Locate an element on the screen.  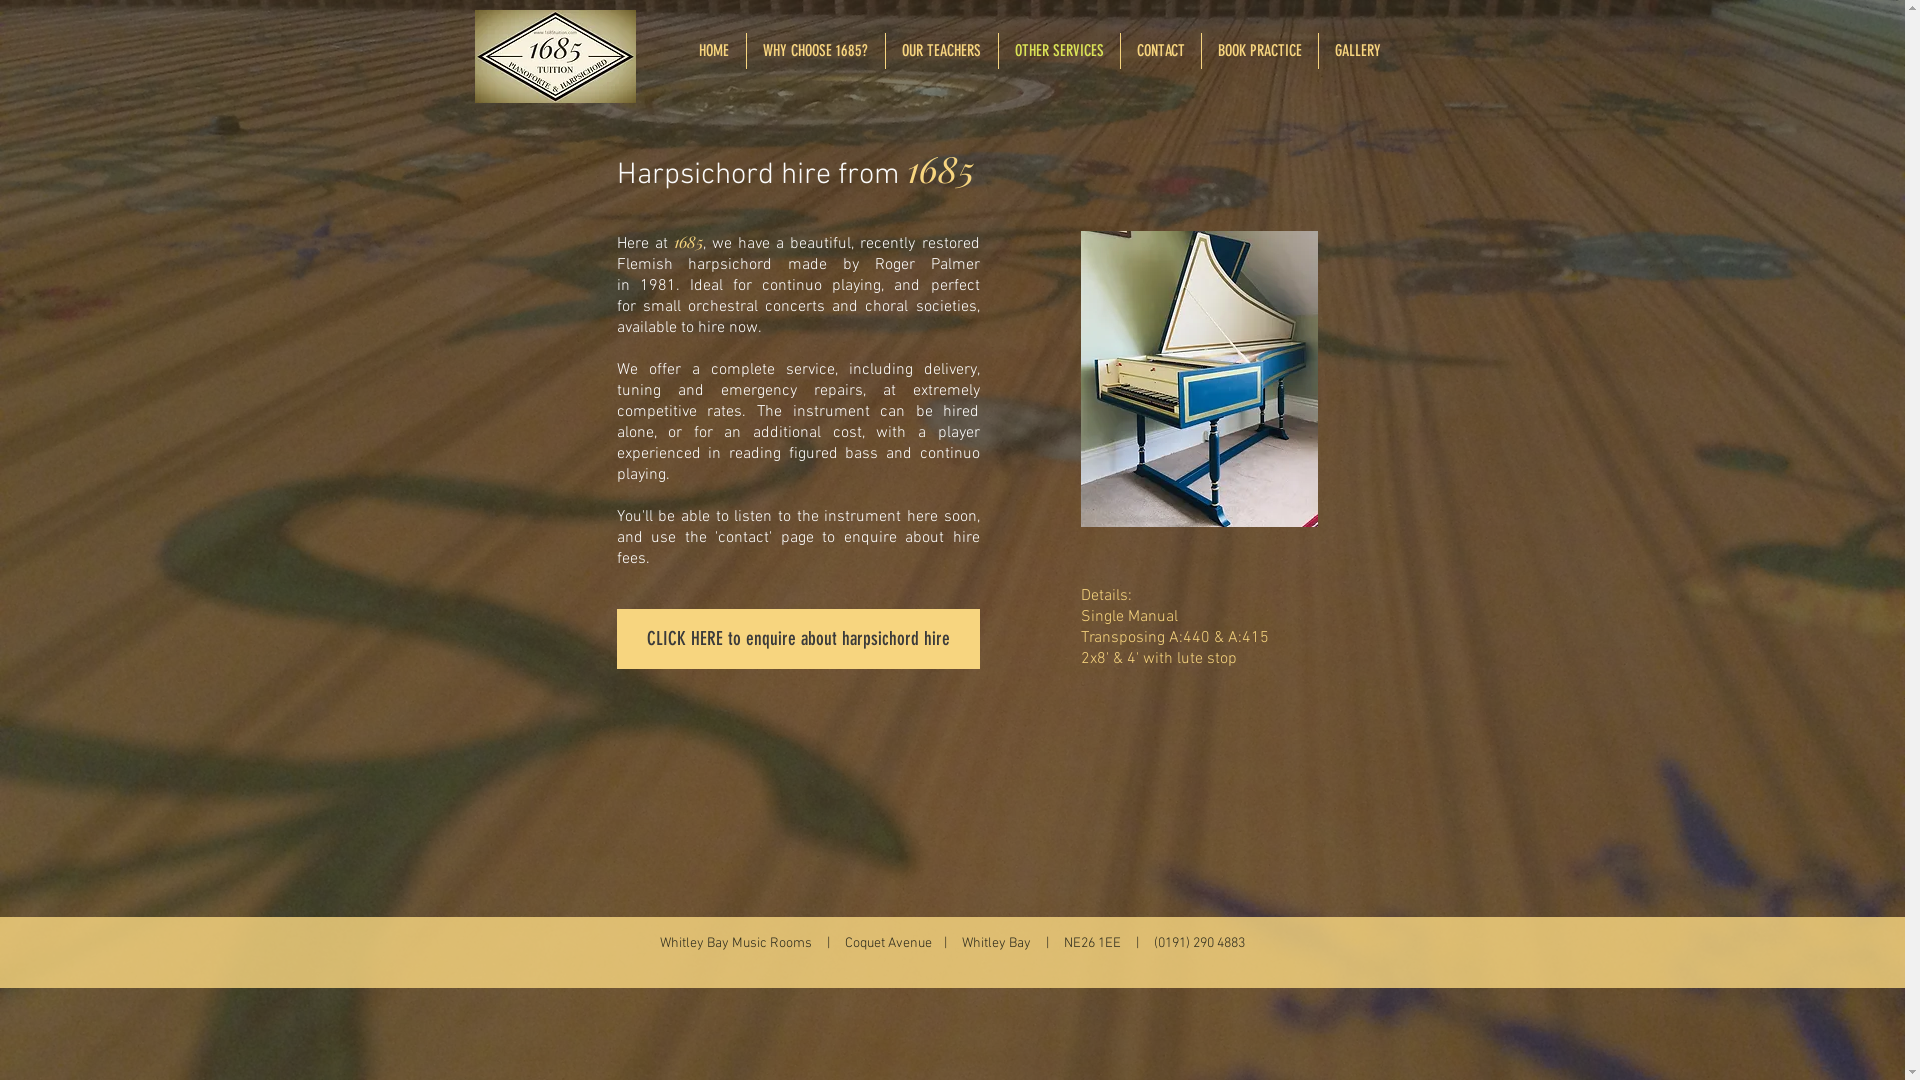
OTHER SERVICES is located at coordinates (1058, 51).